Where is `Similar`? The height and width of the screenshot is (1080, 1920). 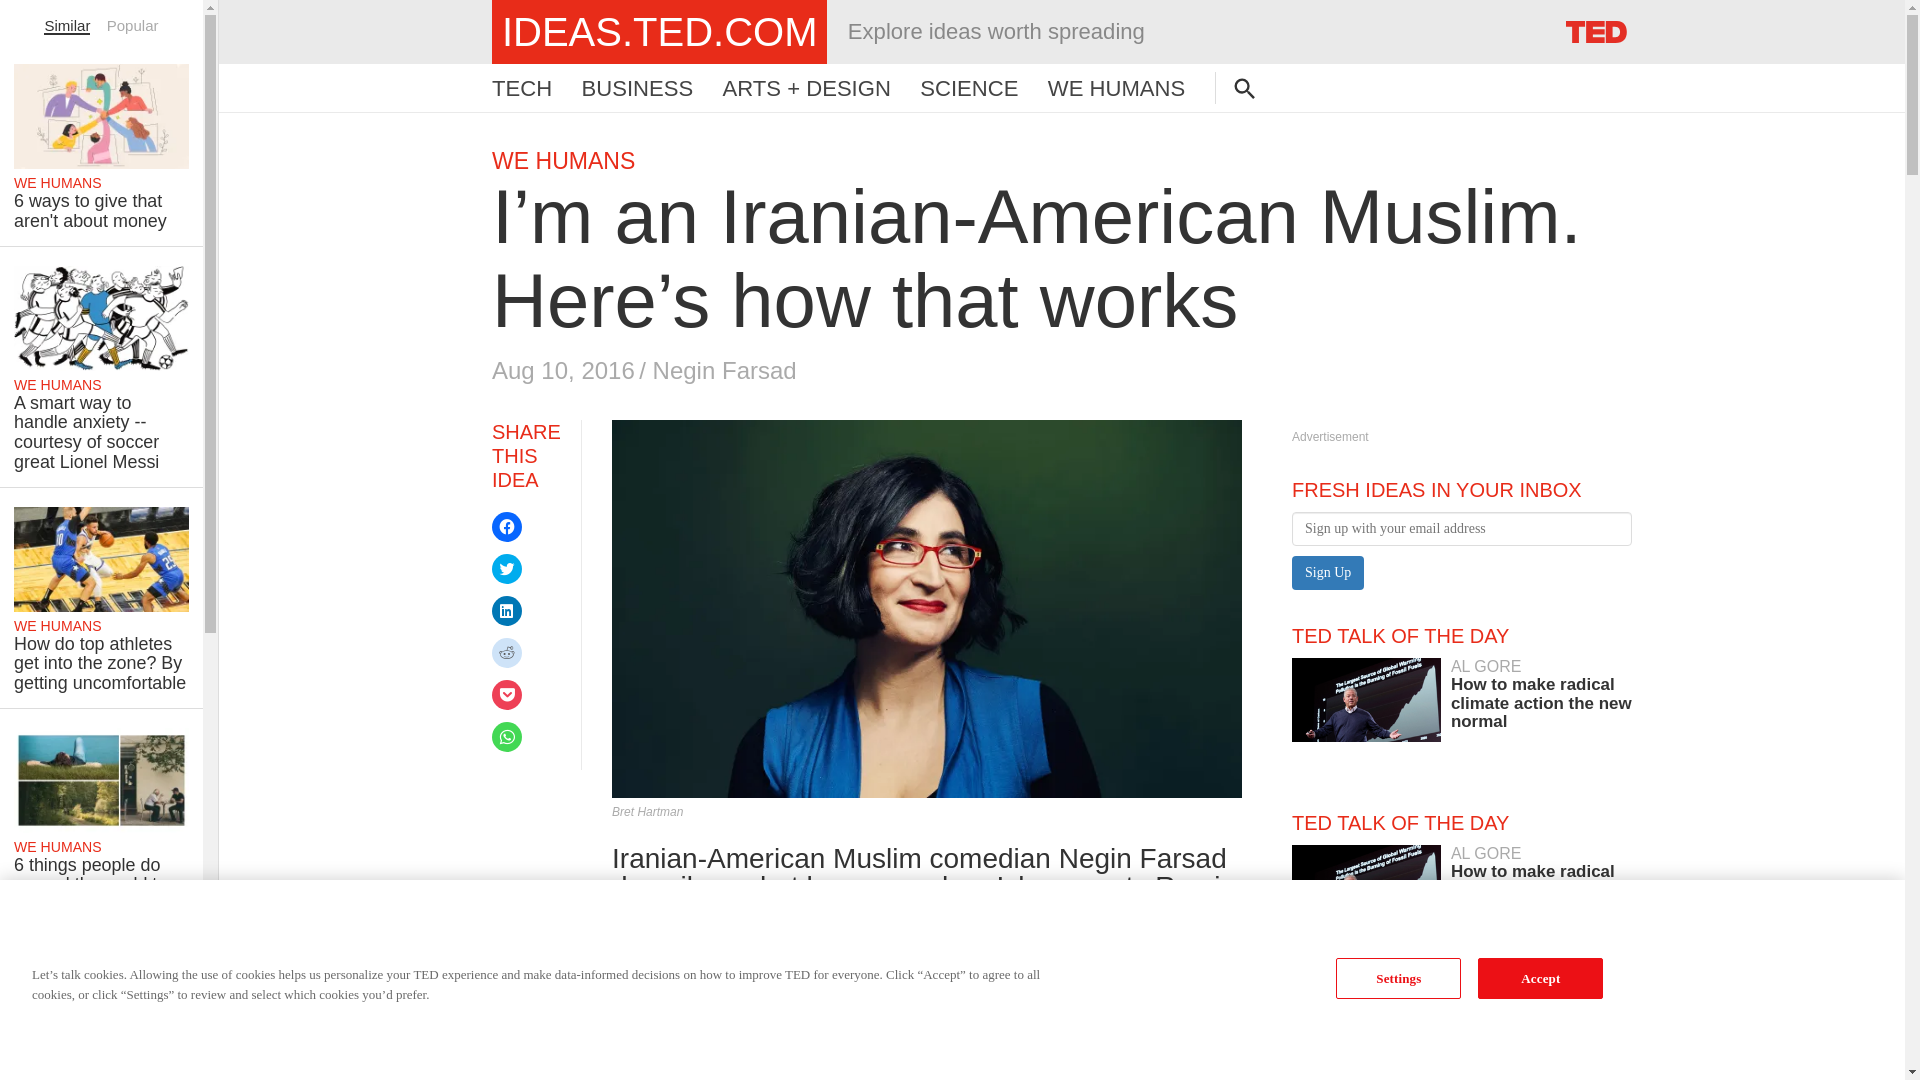 Similar is located at coordinates (506, 694).